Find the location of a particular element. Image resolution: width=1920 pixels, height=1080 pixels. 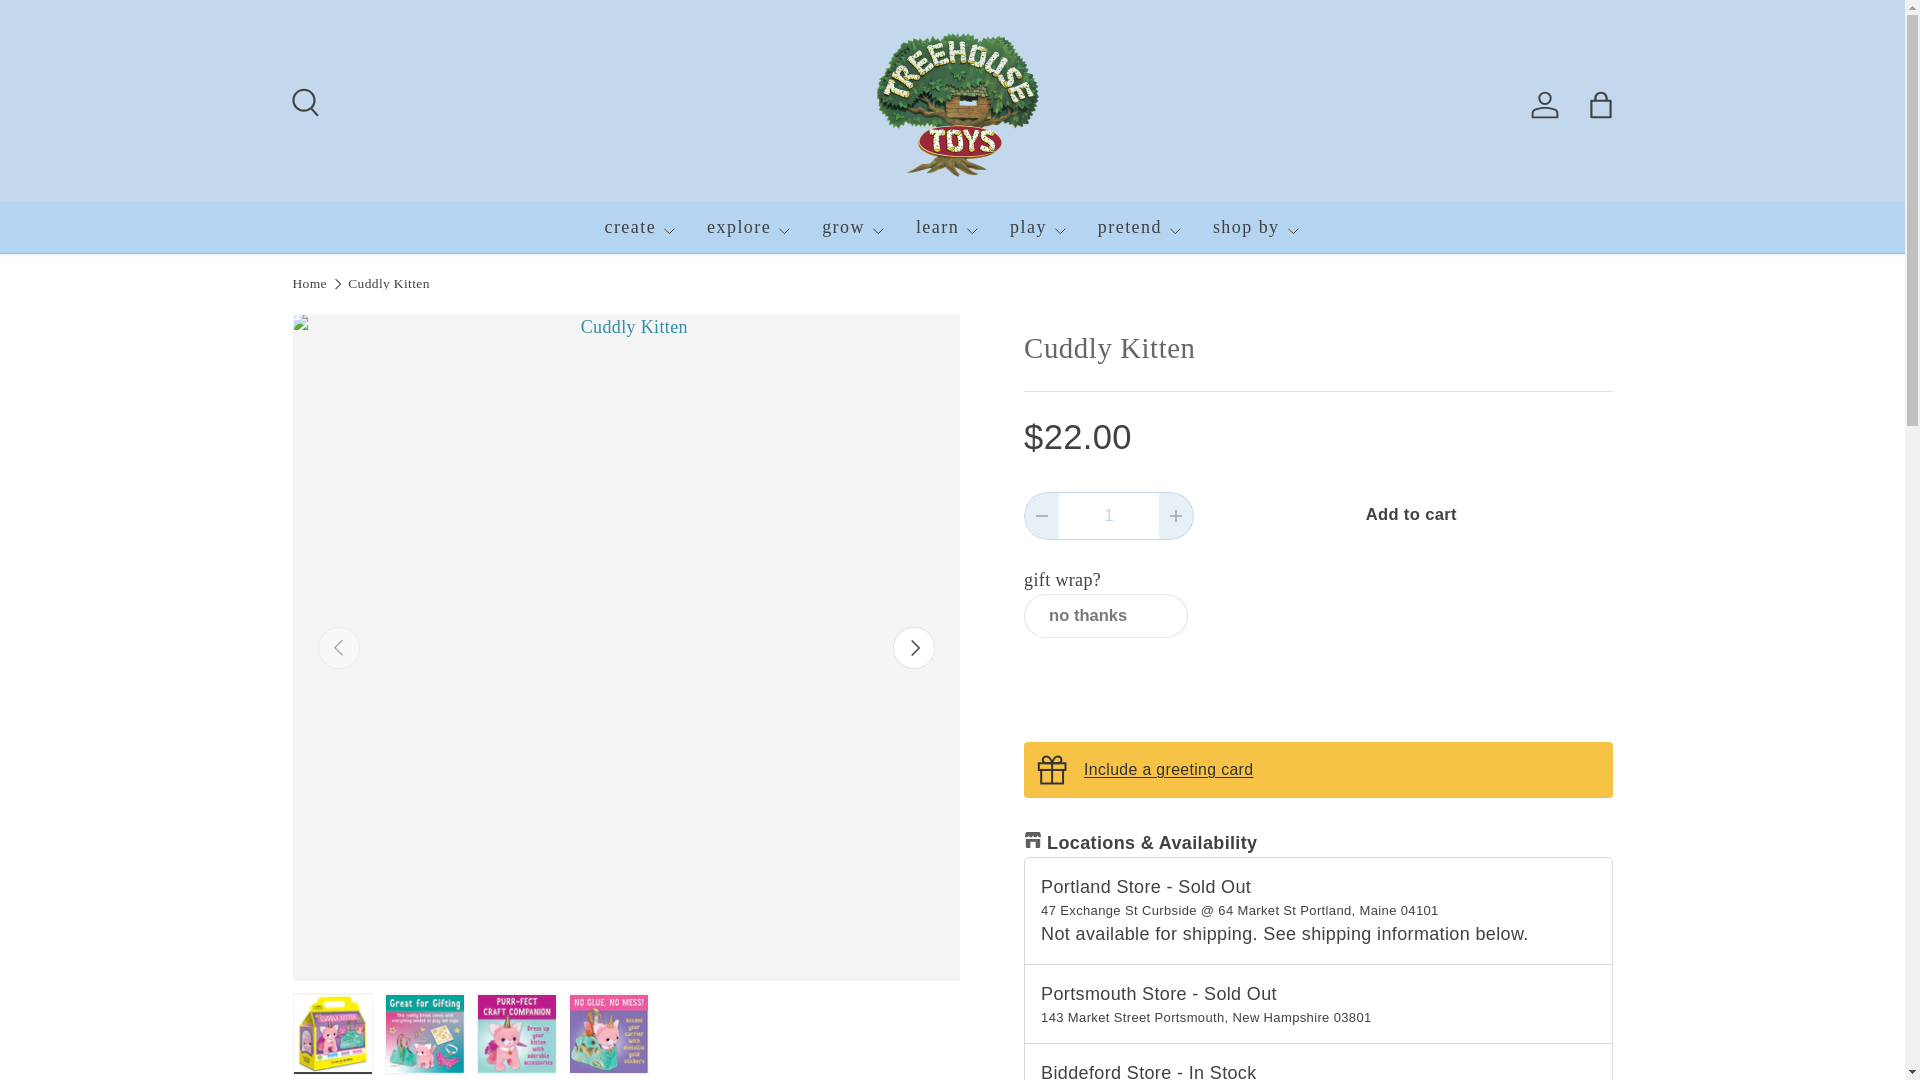

1 is located at coordinates (1109, 516).